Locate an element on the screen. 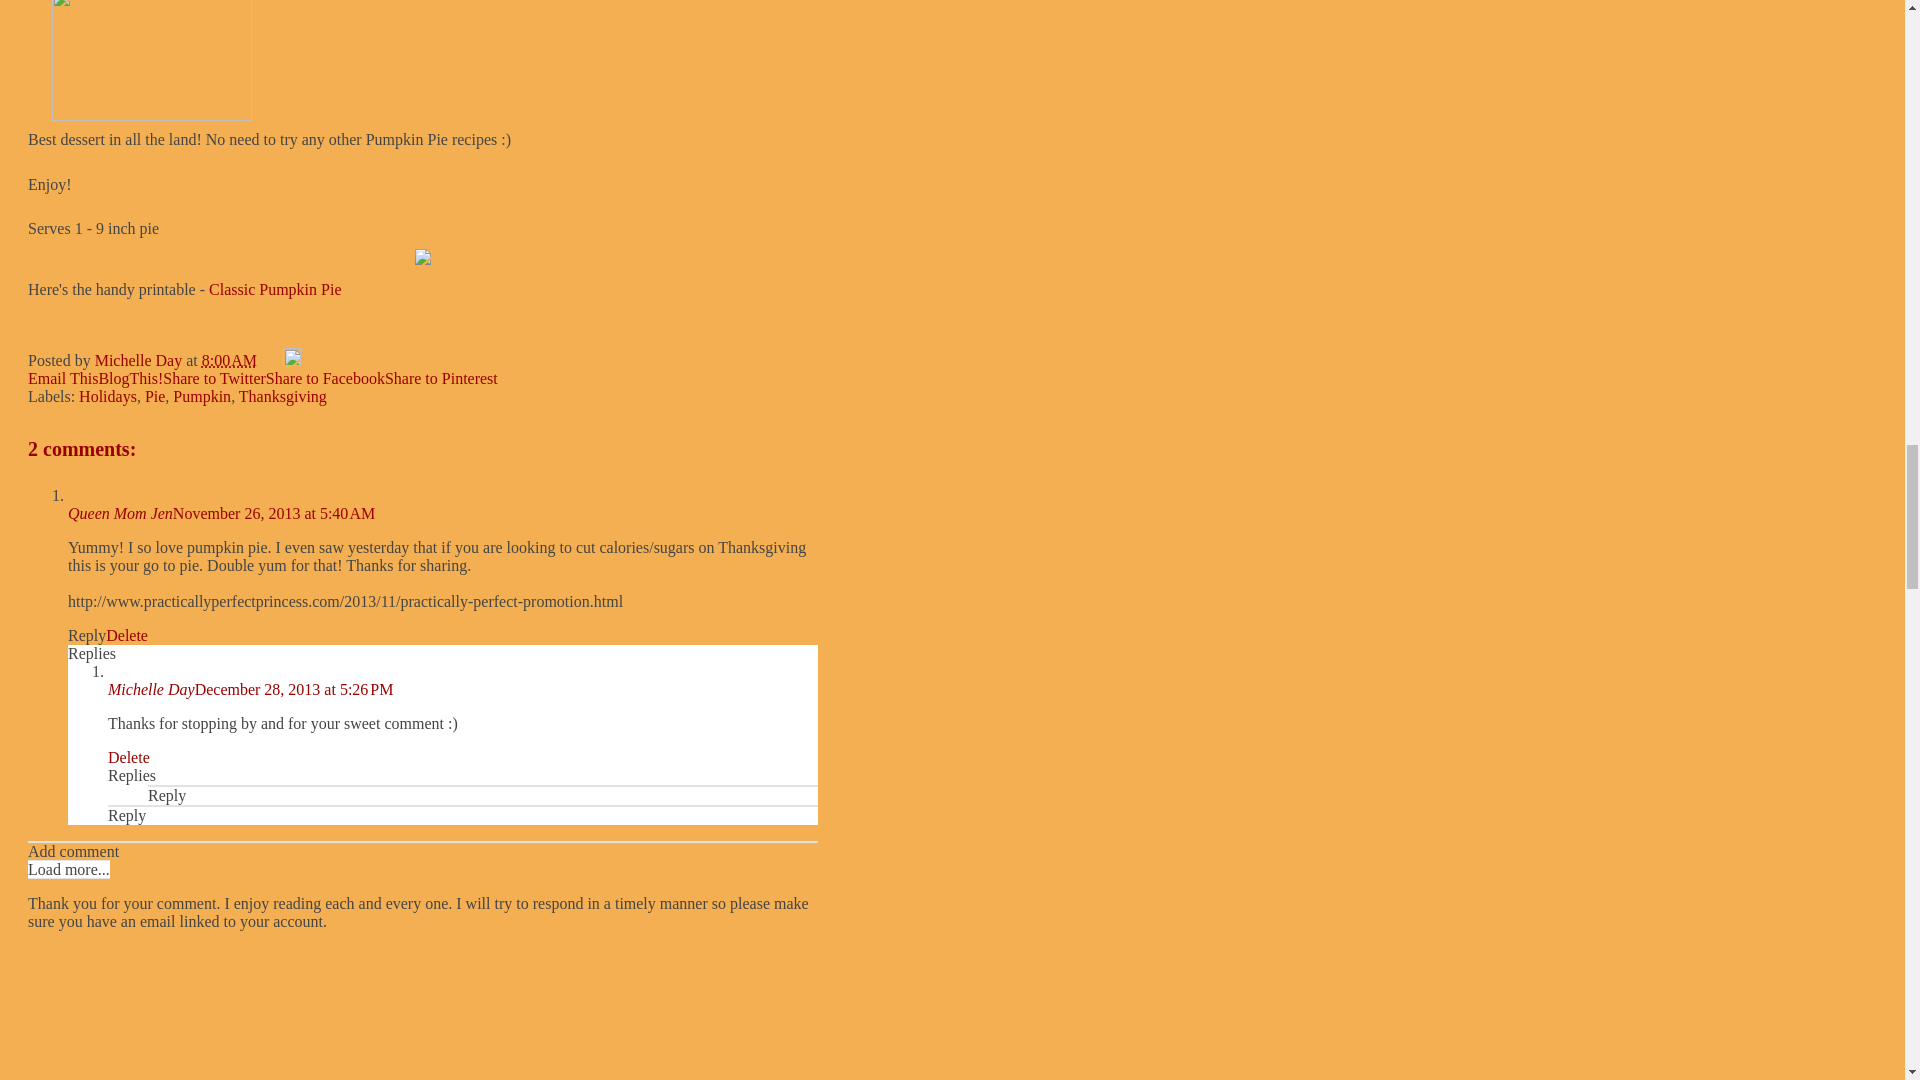  Share to Twitter is located at coordinates (214, 378).